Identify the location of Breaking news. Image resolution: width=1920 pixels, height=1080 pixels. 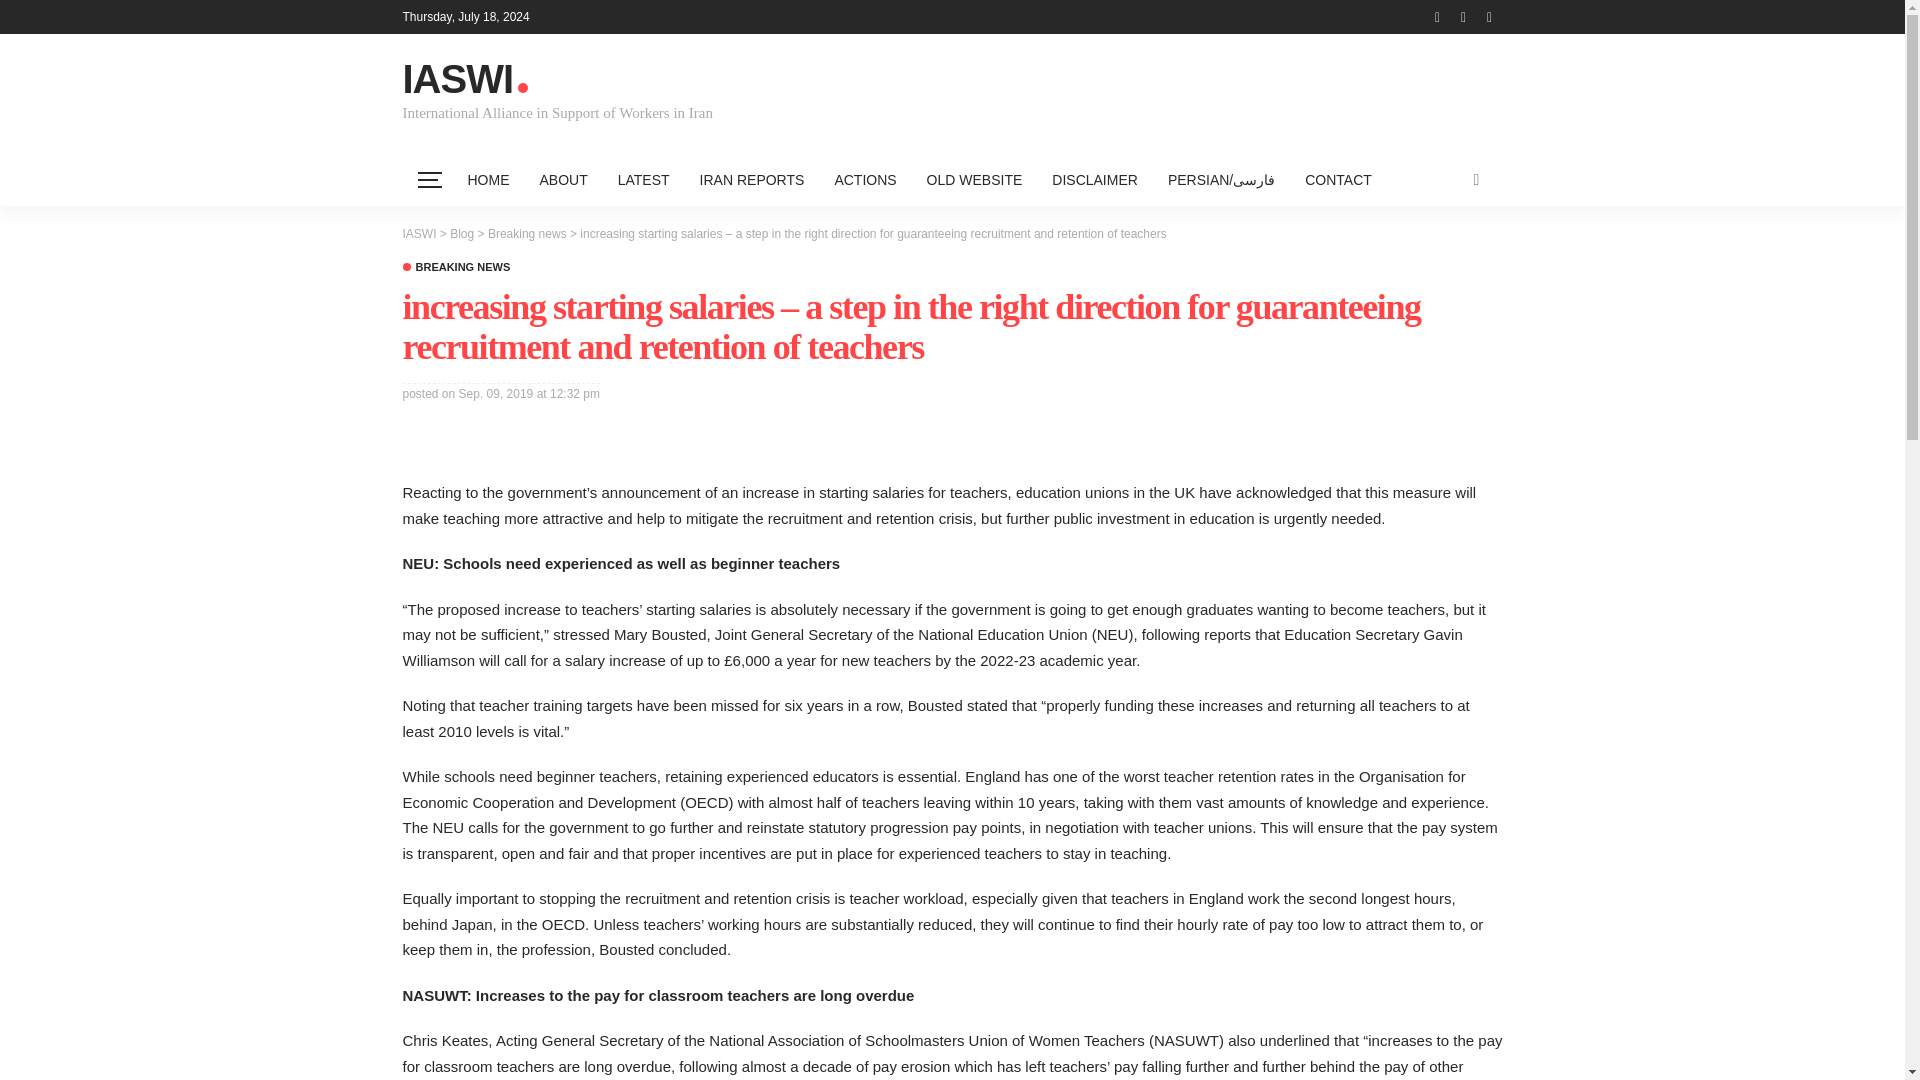
(526, 233).